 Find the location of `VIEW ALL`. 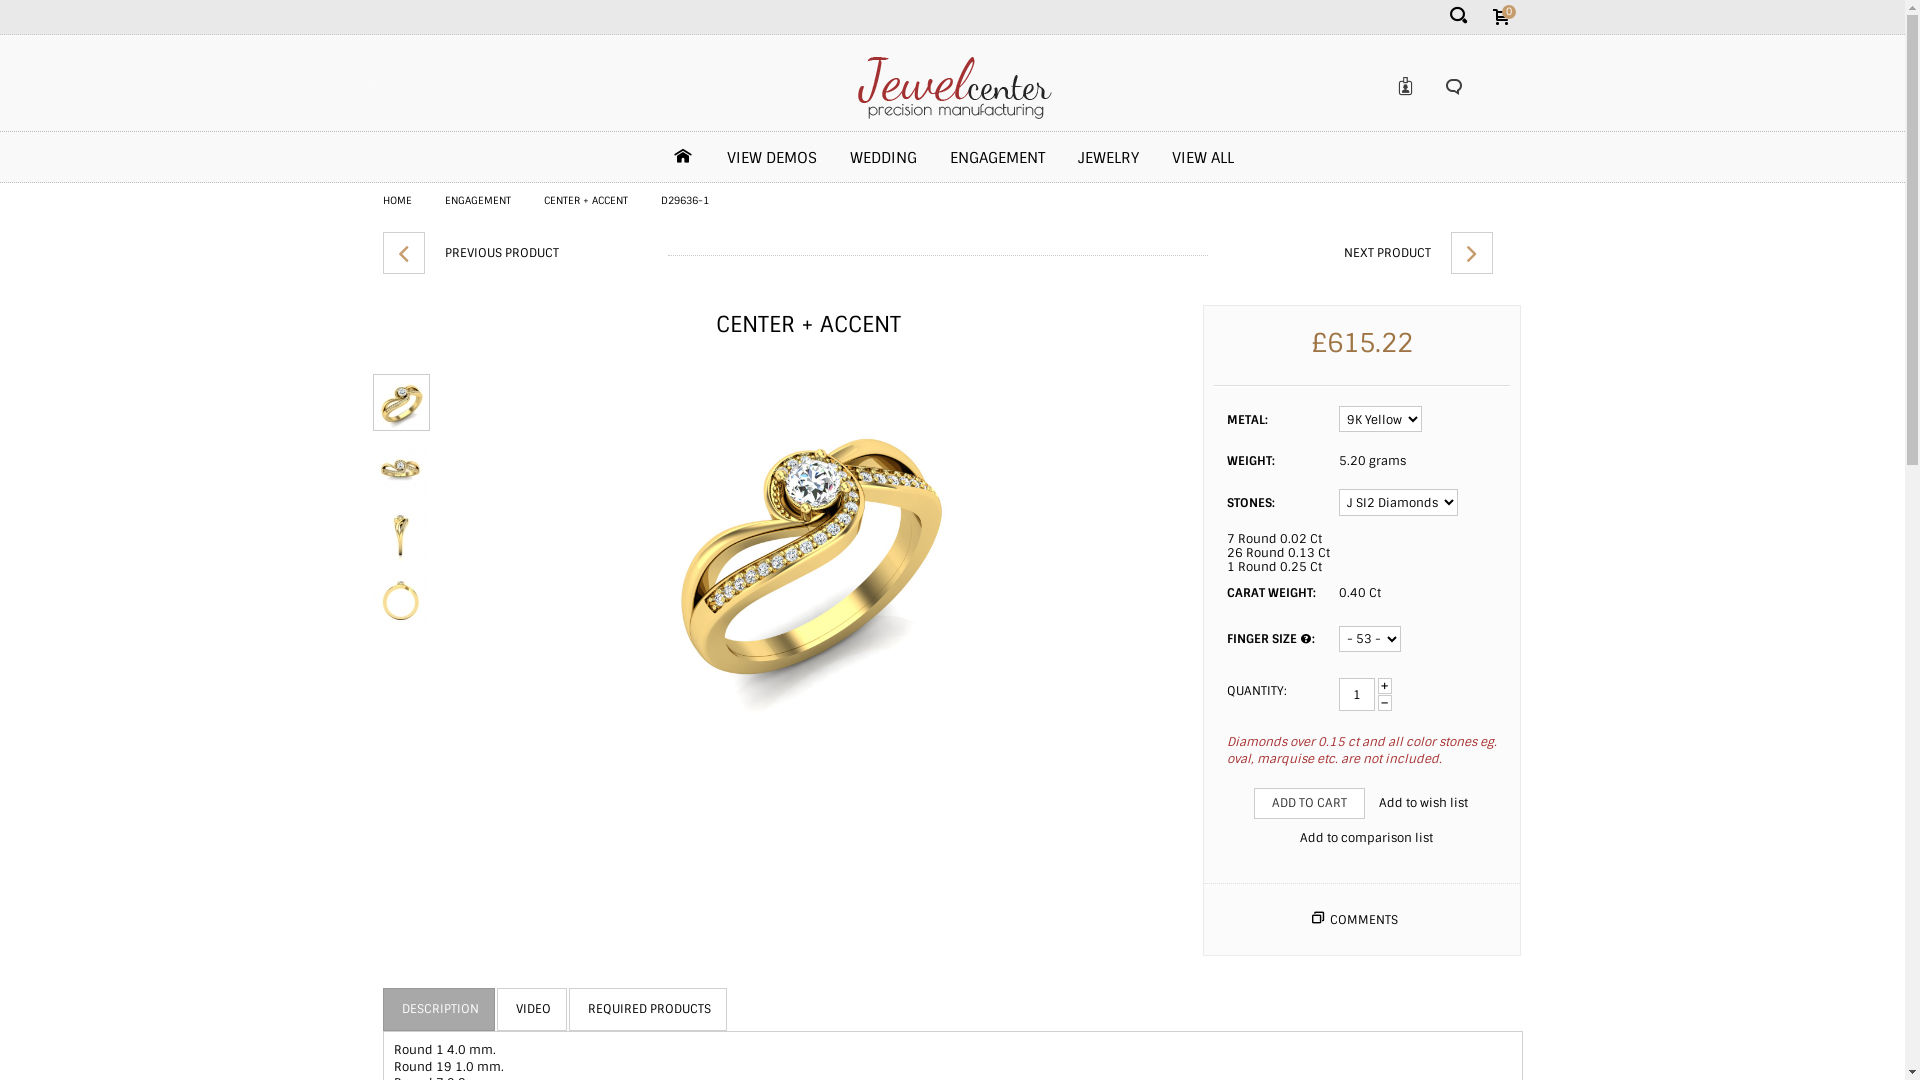

VIEW ALL is located at coordinates (1203, 163).